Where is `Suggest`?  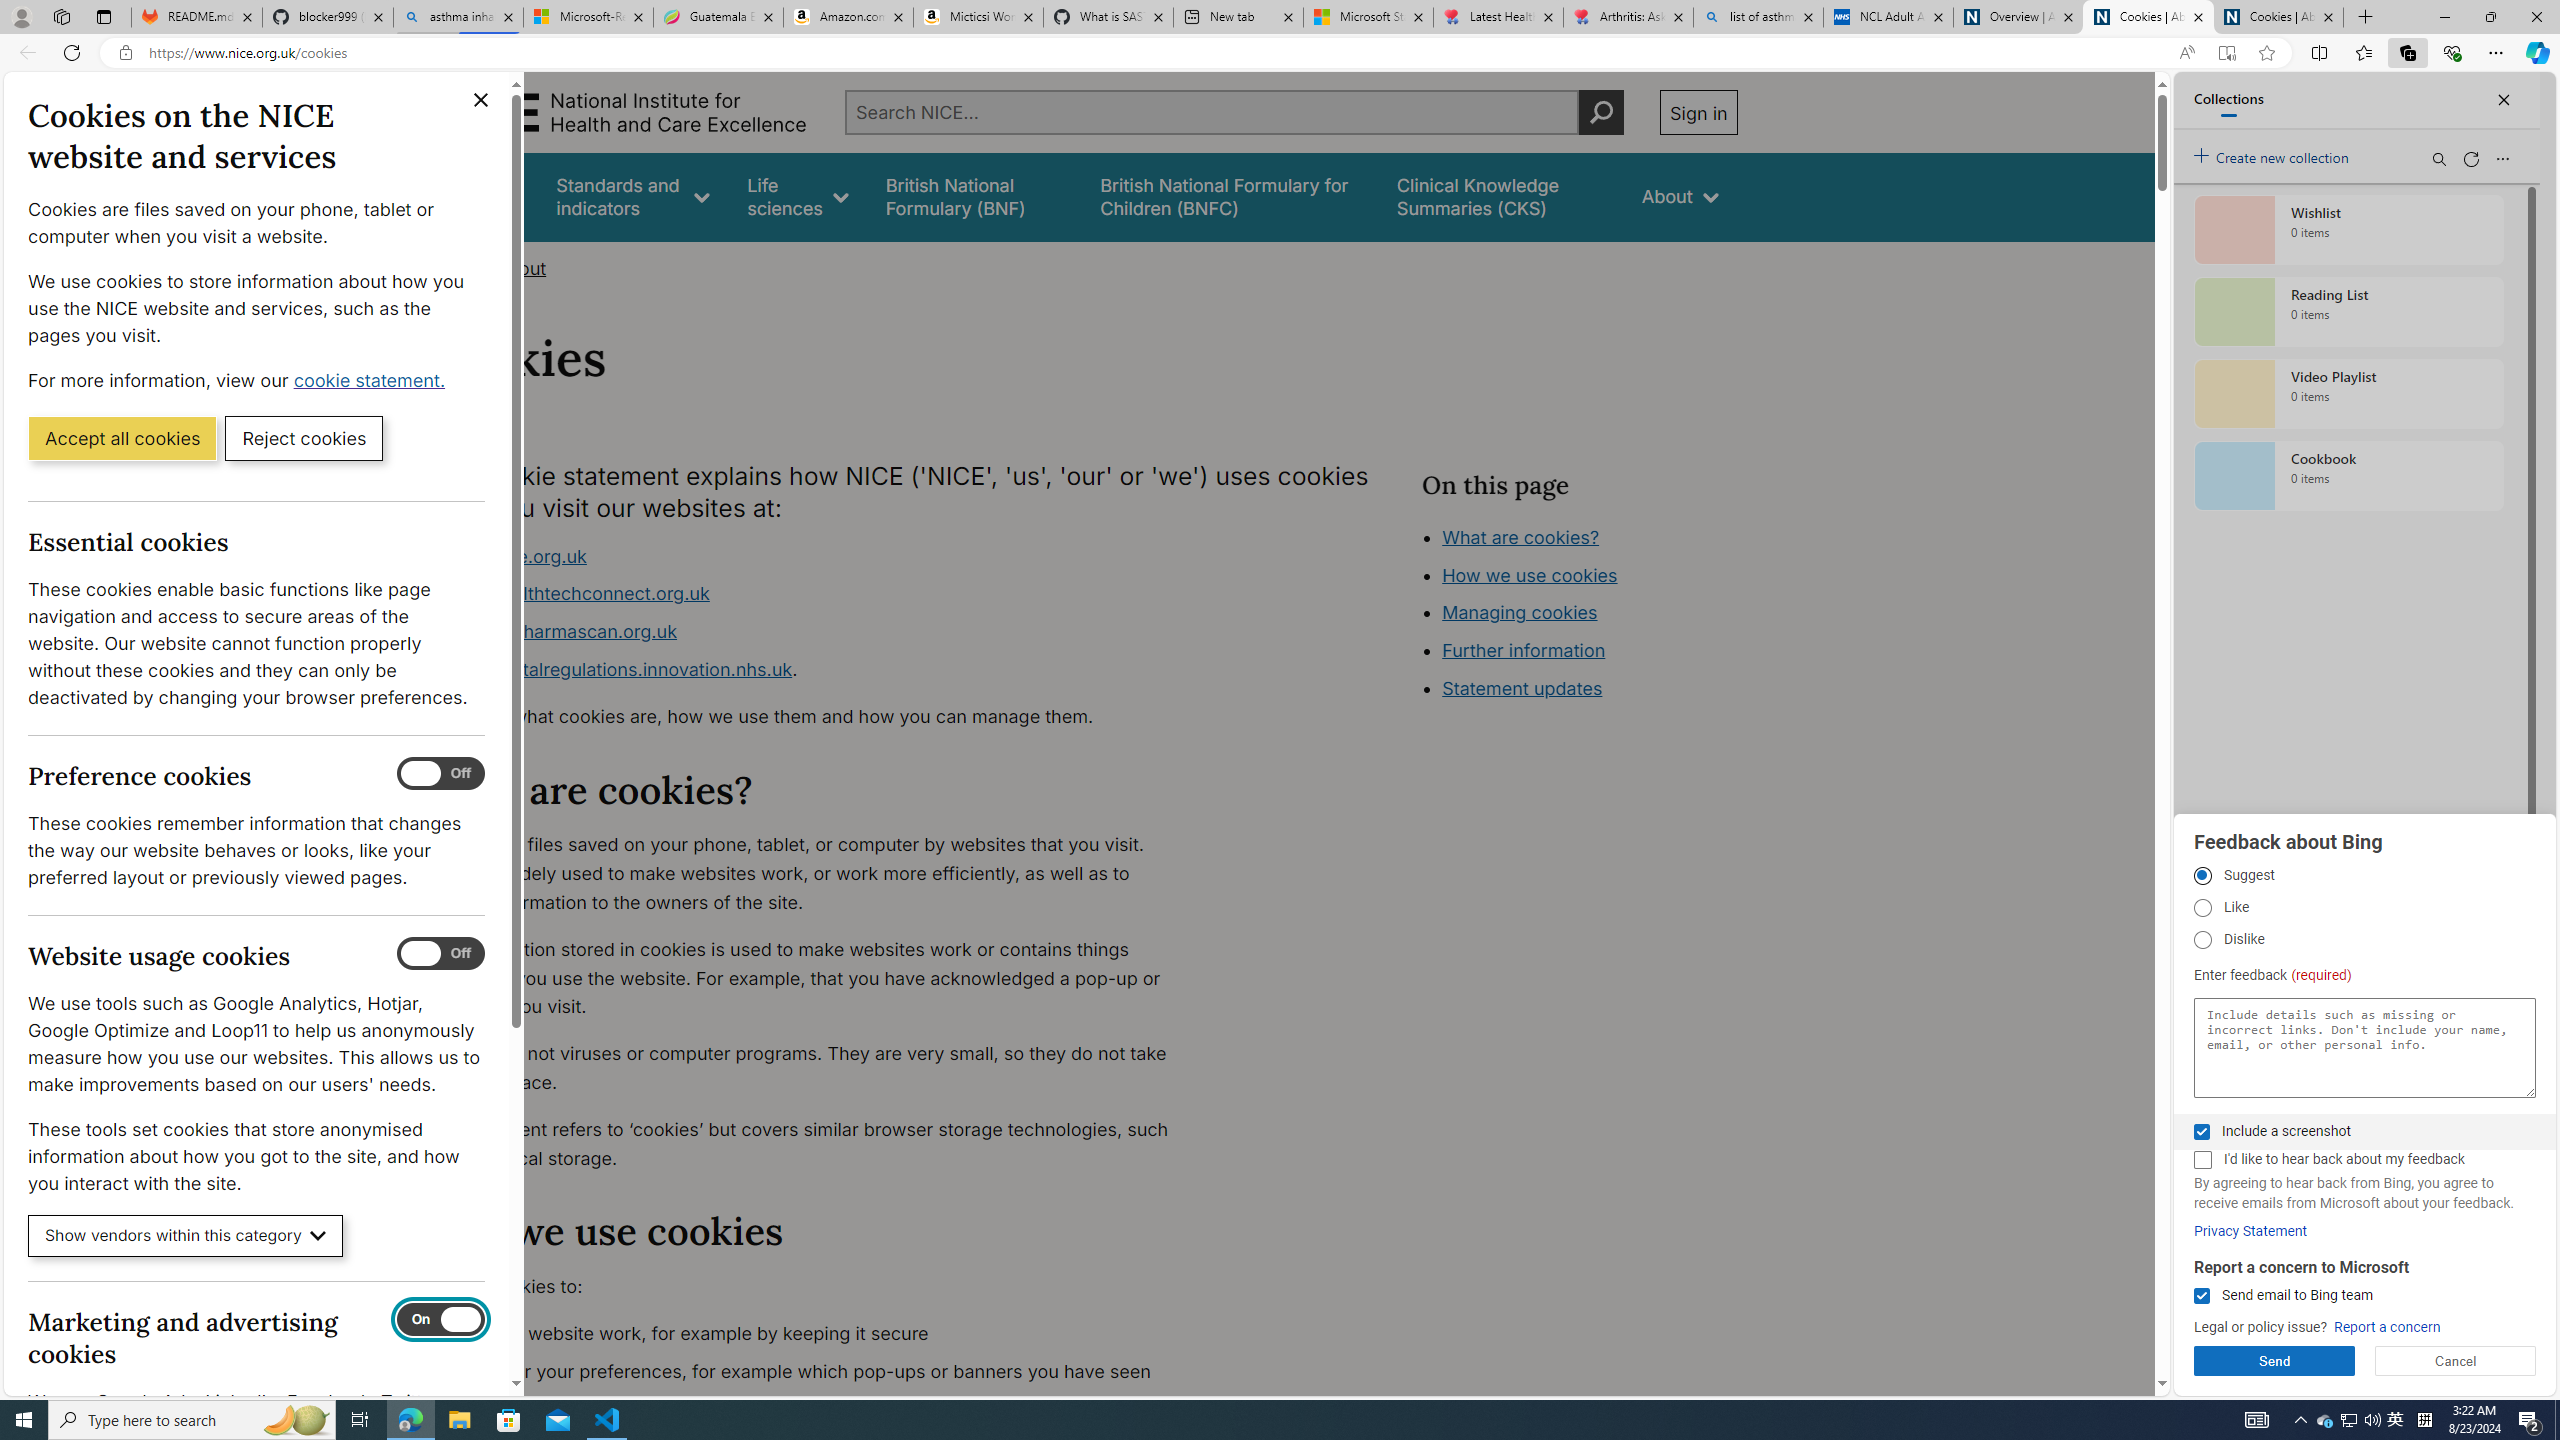
Suggest is located at coordinates (2202, 876).